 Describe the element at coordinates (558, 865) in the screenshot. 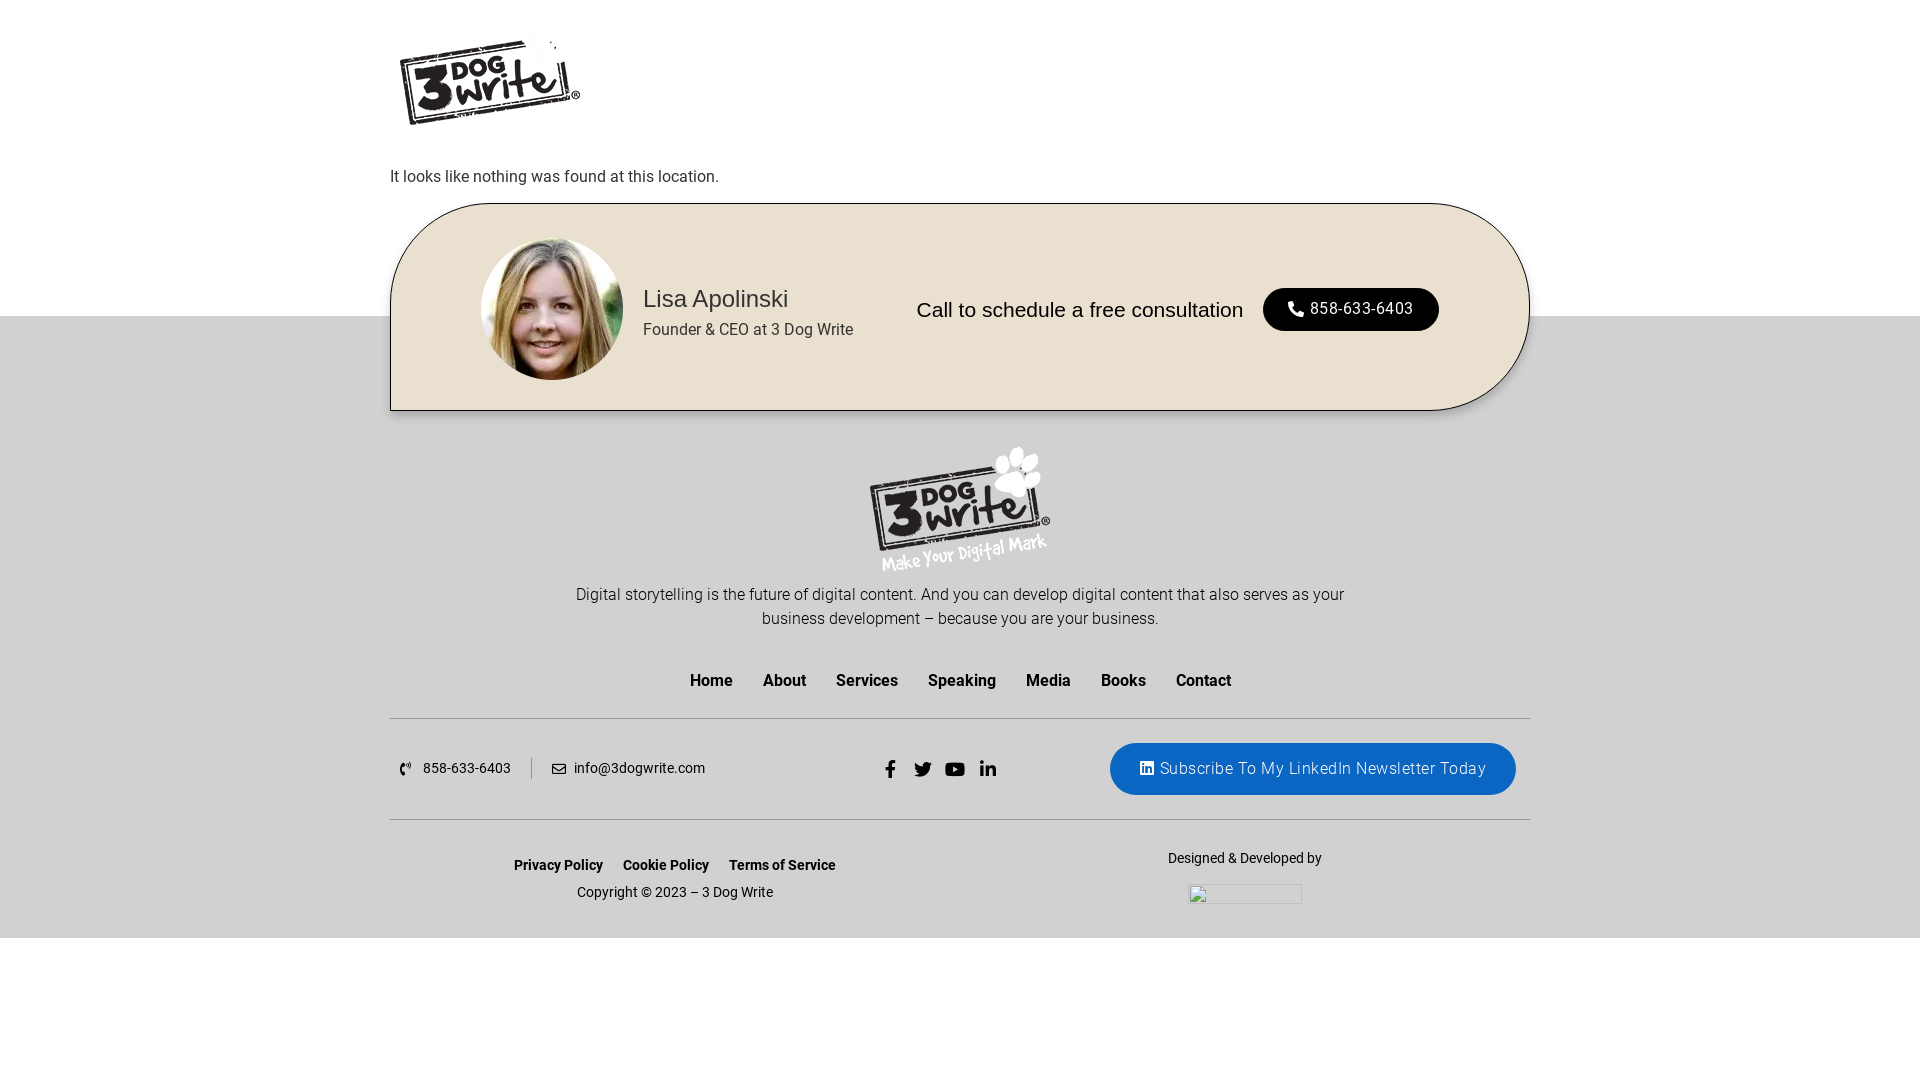

I see `Privacy Policy` at that location.